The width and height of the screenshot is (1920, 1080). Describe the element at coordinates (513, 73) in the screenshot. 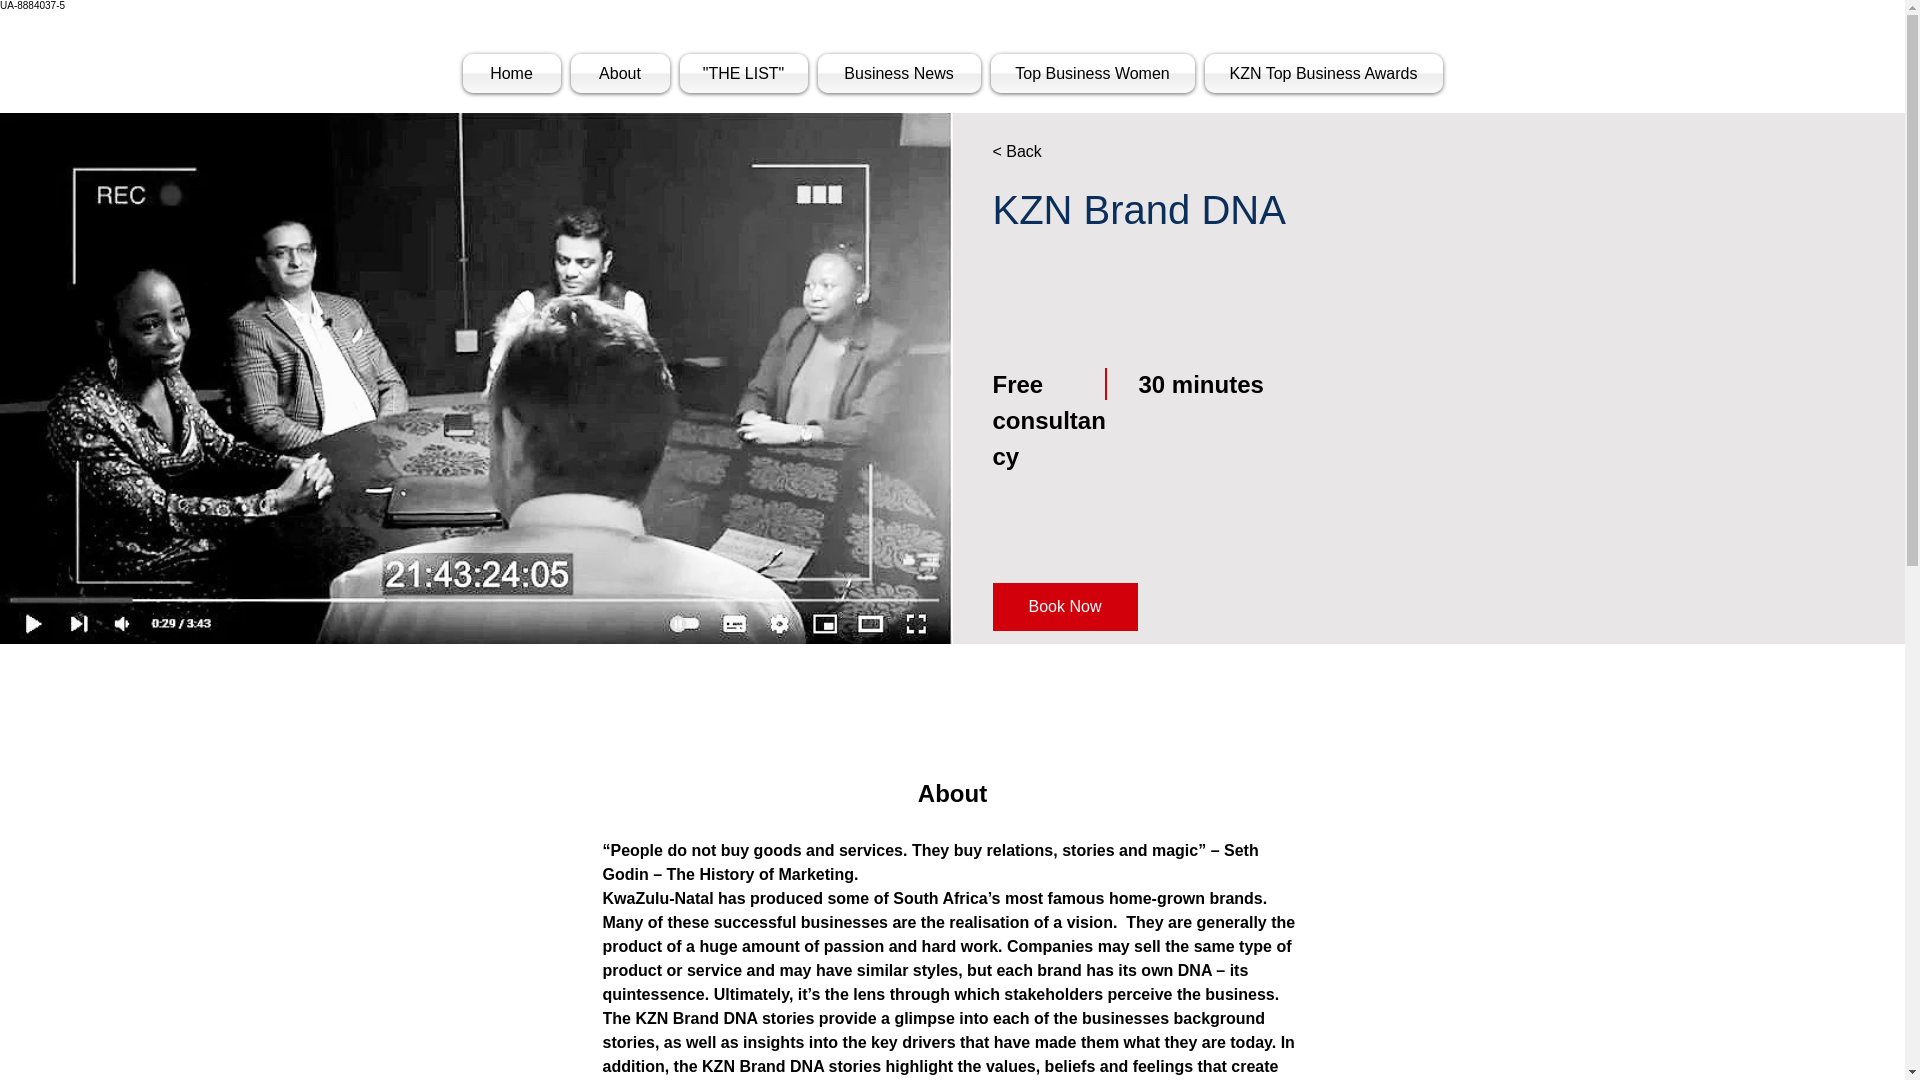

I see `Home` at that location.